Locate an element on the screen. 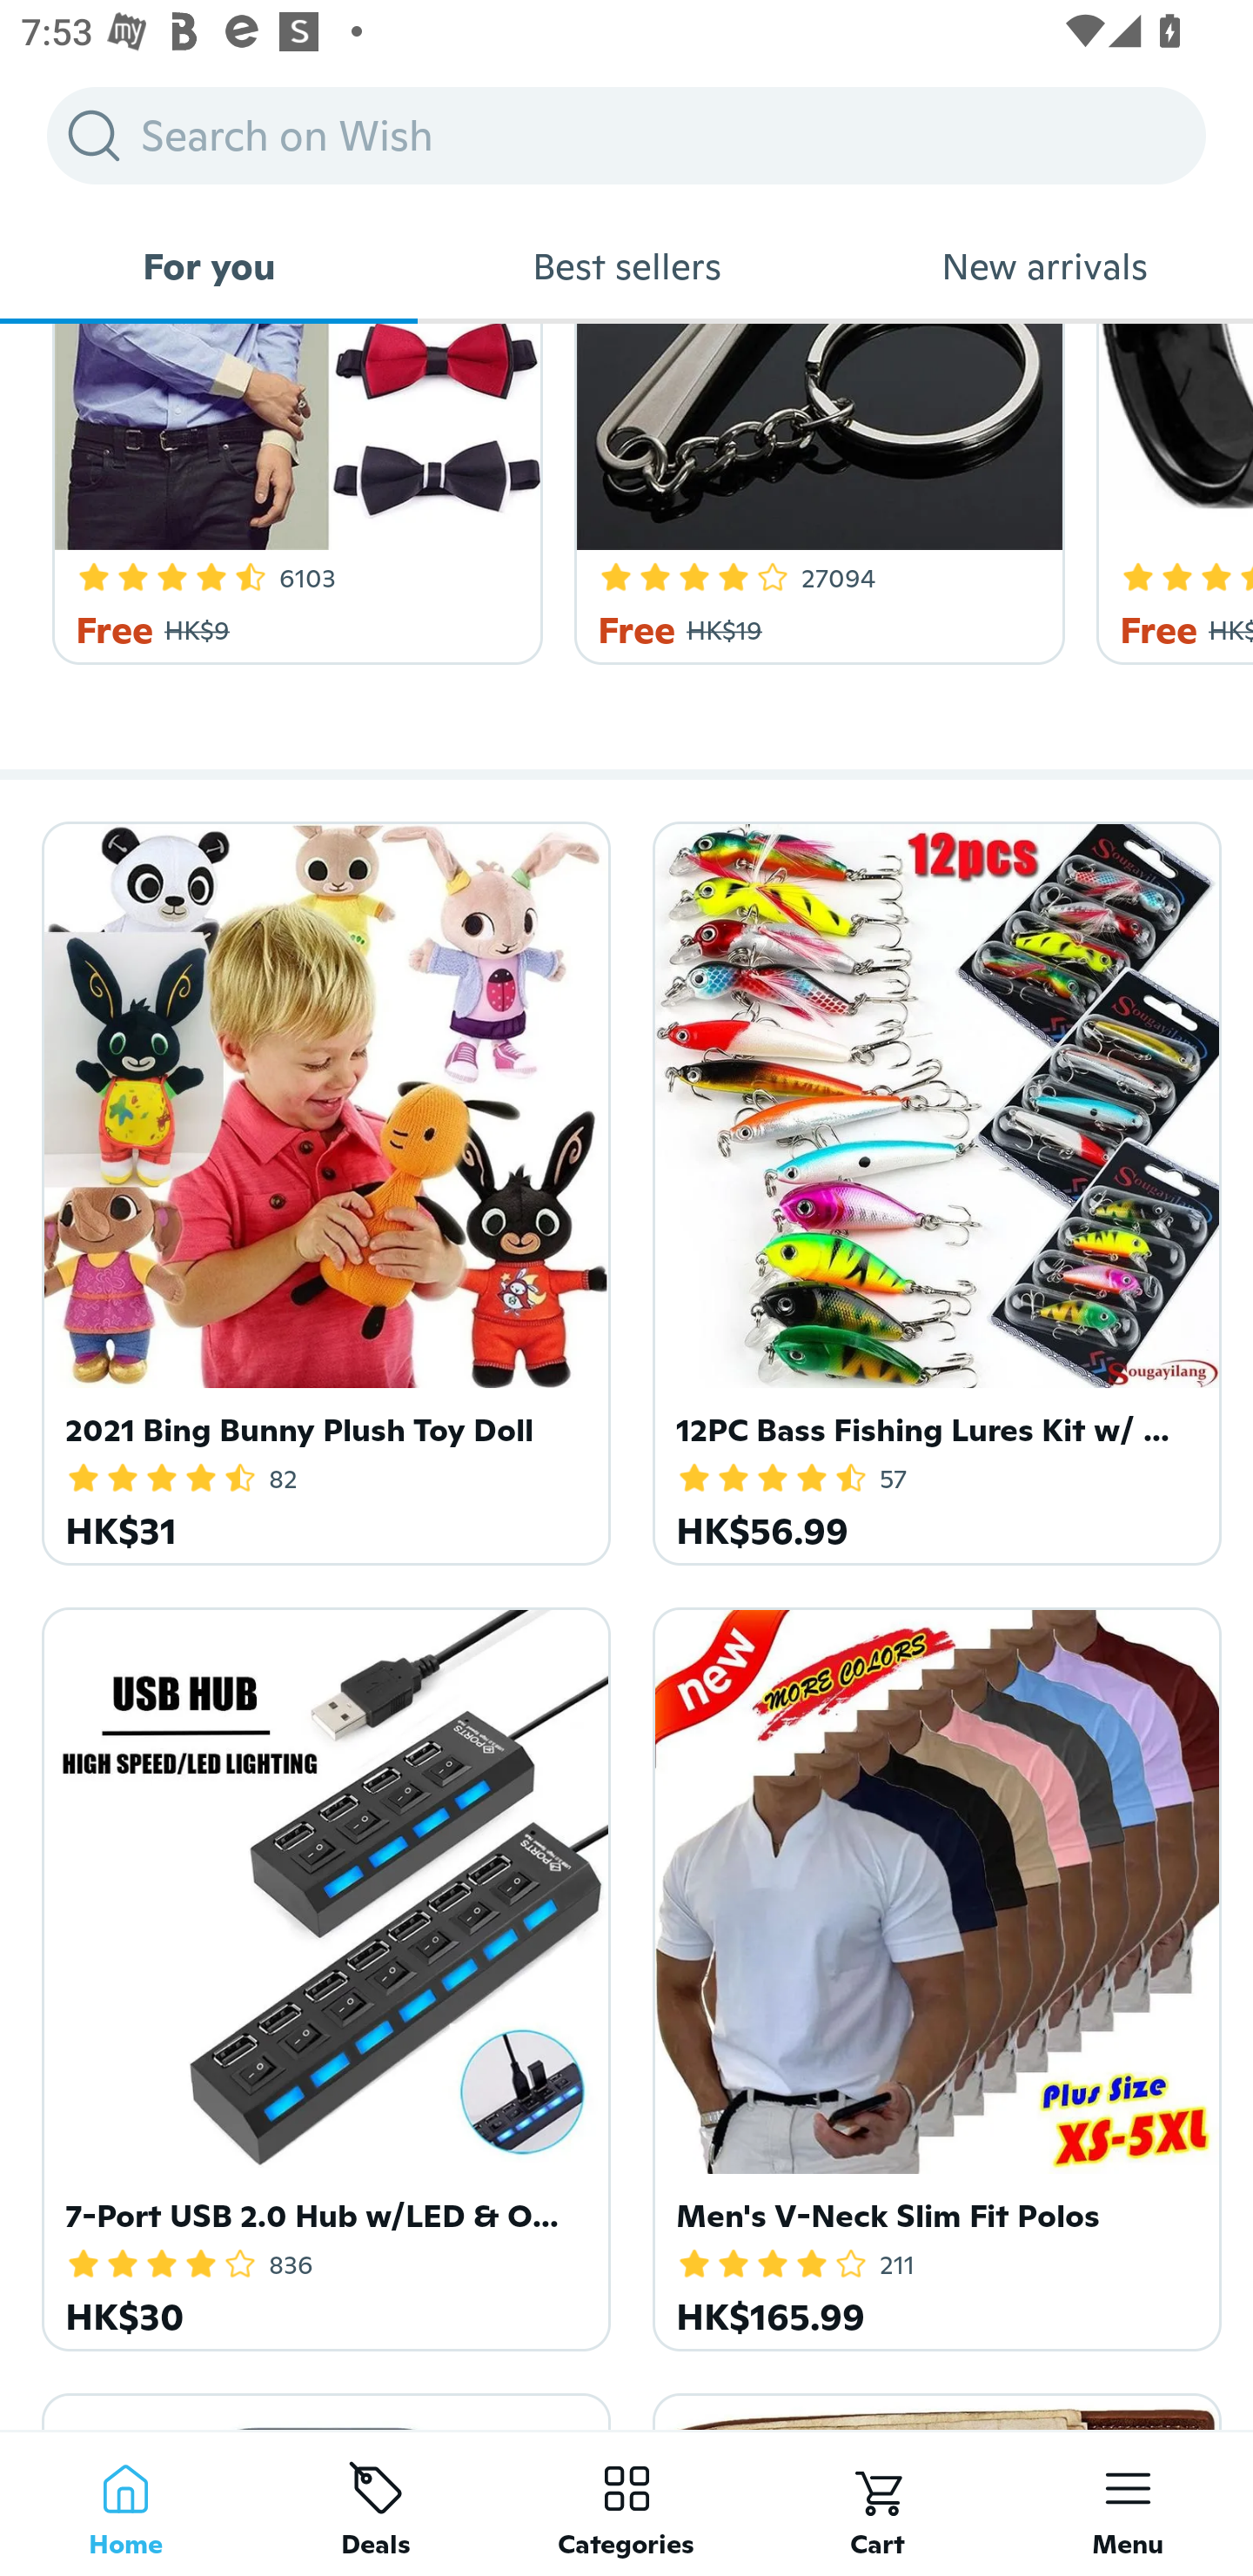 This screenshot has height=2576, width=1253. Best sellers is located at coordinates (626, 266).